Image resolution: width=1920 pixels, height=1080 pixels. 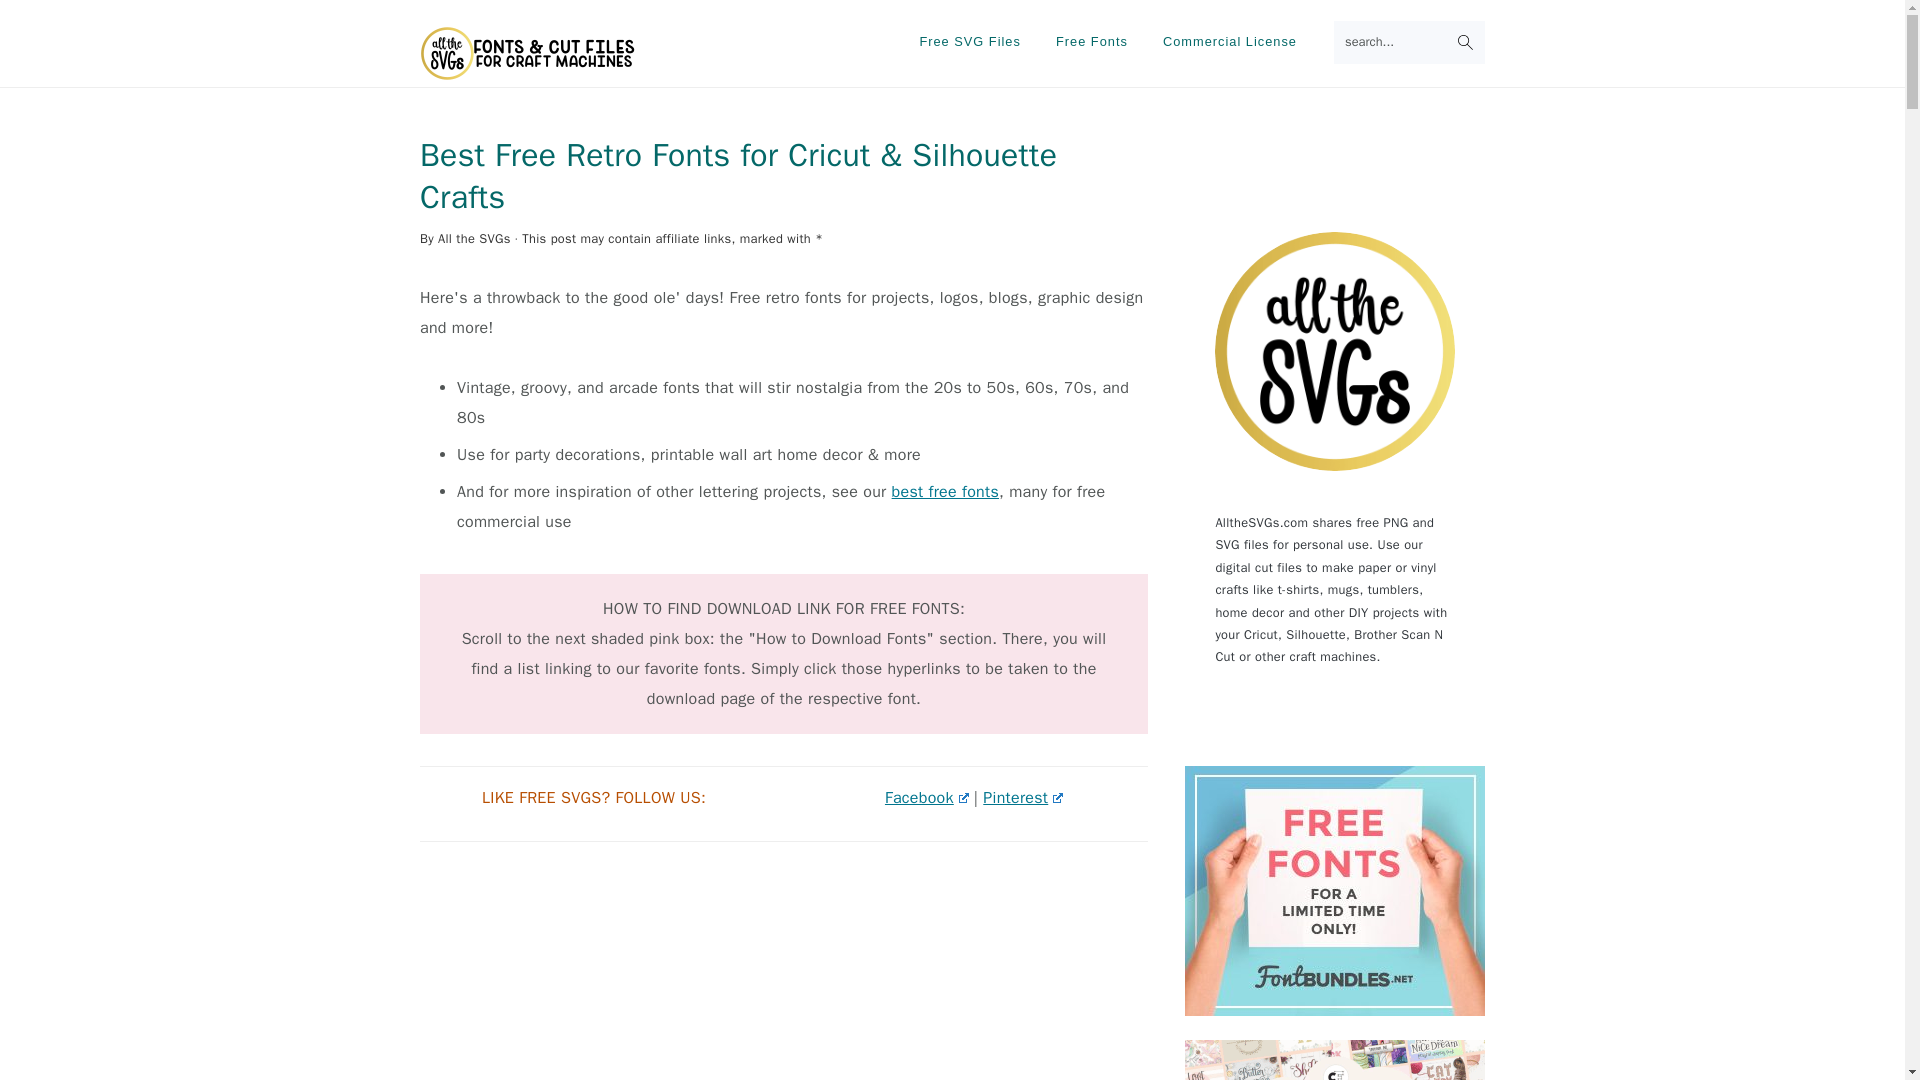 I want to click on All the SVGs, so click(x=528, y=53).